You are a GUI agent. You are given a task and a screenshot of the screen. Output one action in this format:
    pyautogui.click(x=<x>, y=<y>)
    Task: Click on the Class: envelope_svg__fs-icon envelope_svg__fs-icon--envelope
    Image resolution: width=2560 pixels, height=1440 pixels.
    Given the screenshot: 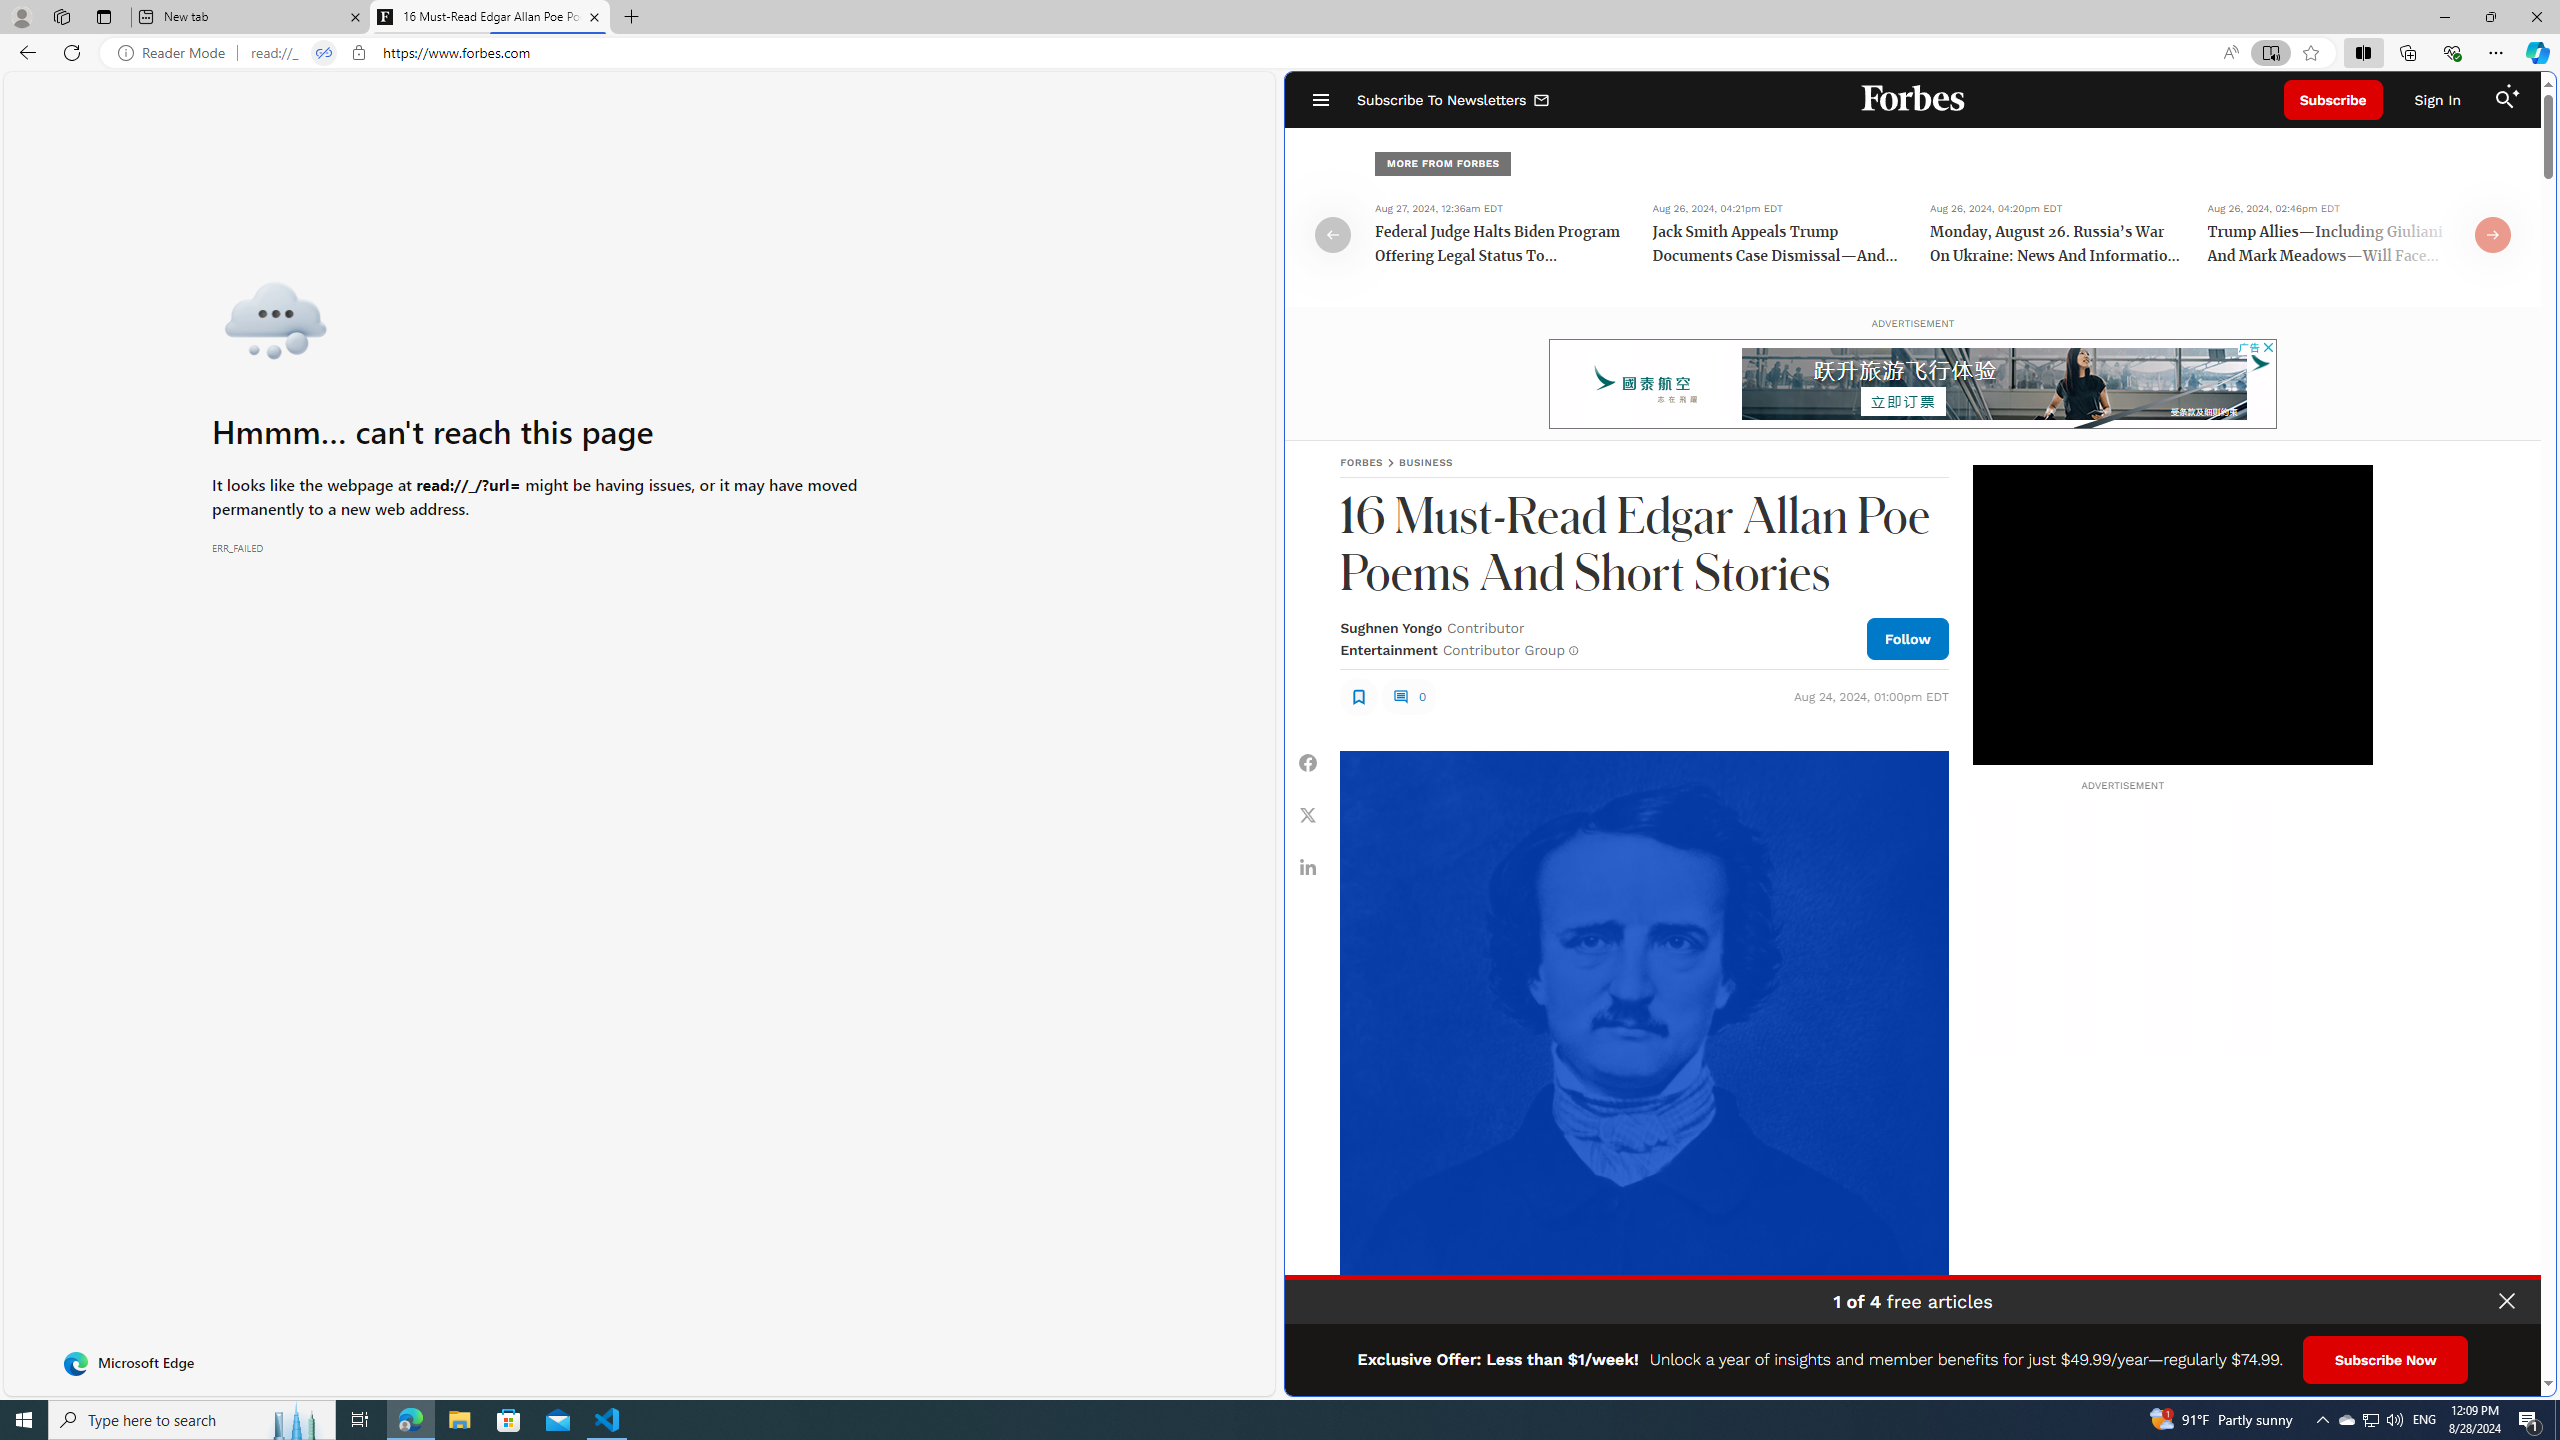 What is the action you would take?
    pyautogui.click(x=1542, y=101)
    